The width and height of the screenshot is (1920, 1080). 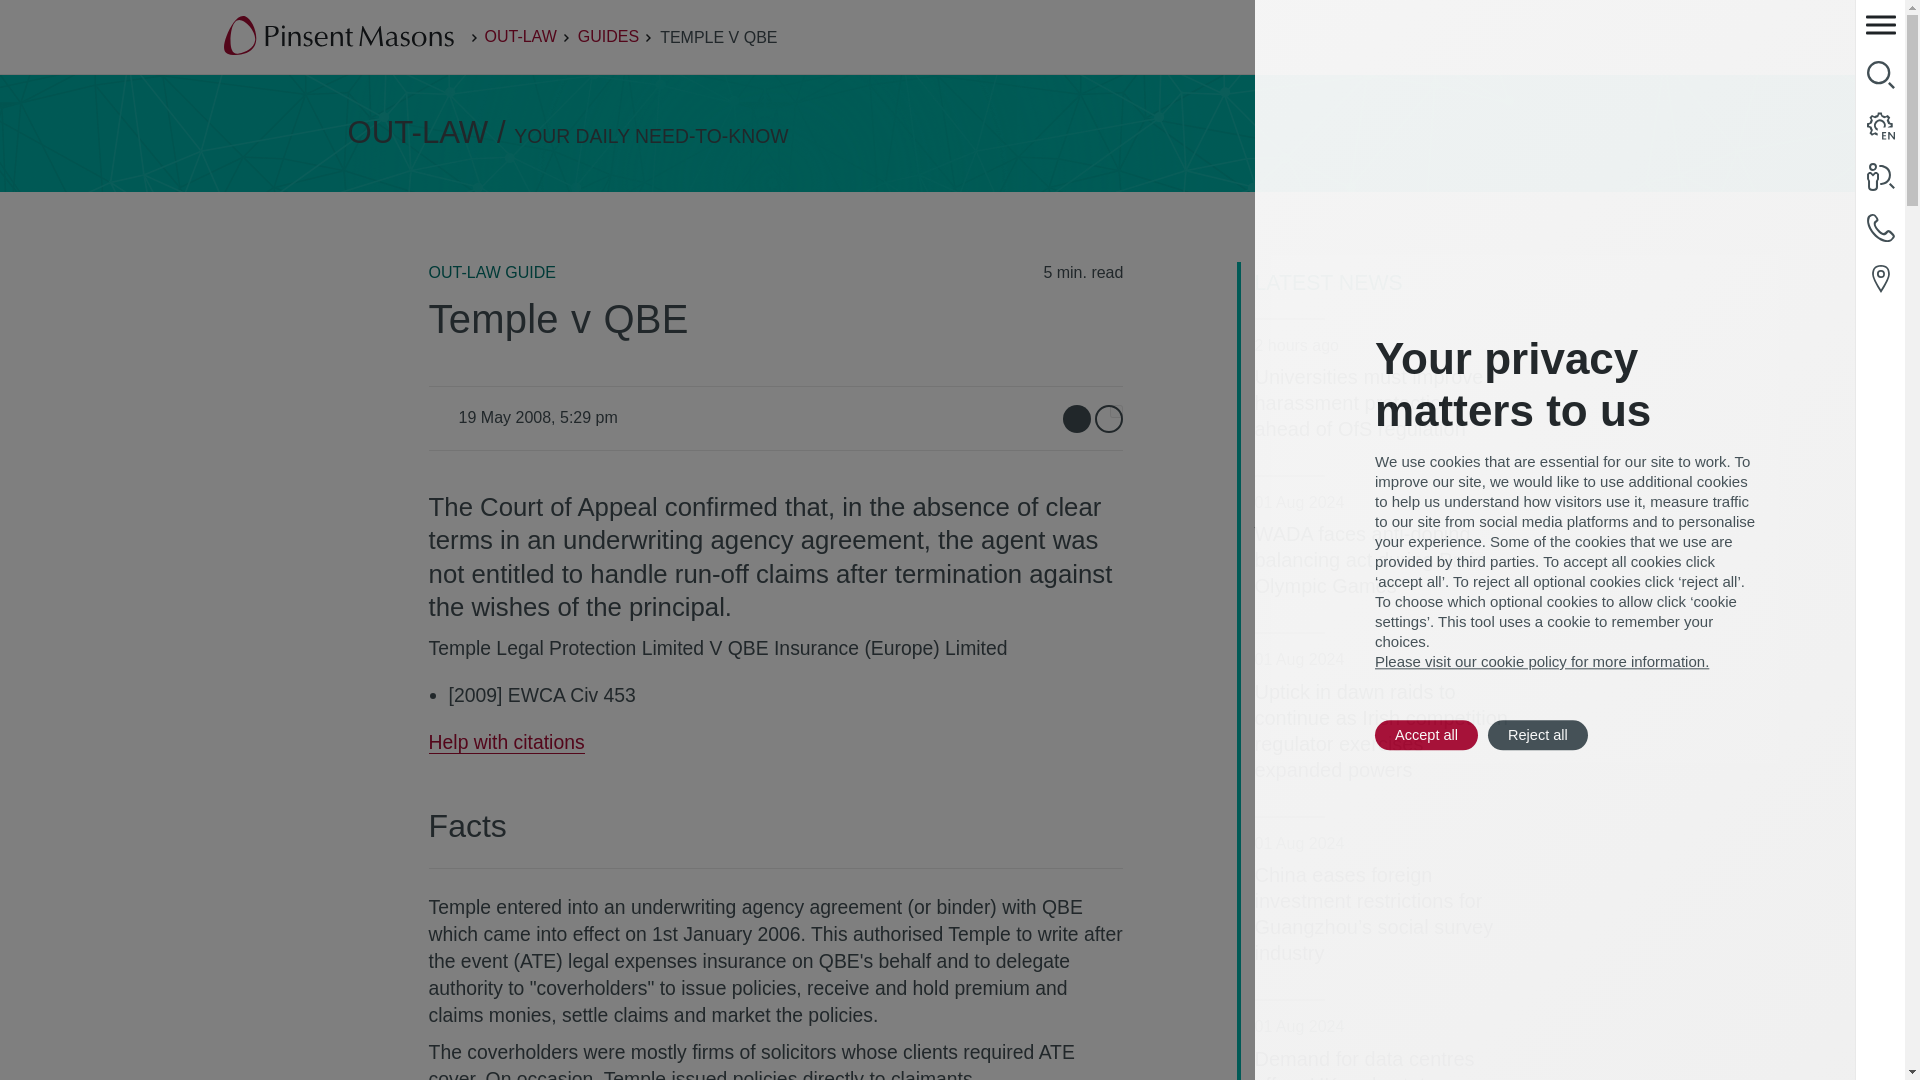 I want to click on GUIDES, so click(x=608, y=36).